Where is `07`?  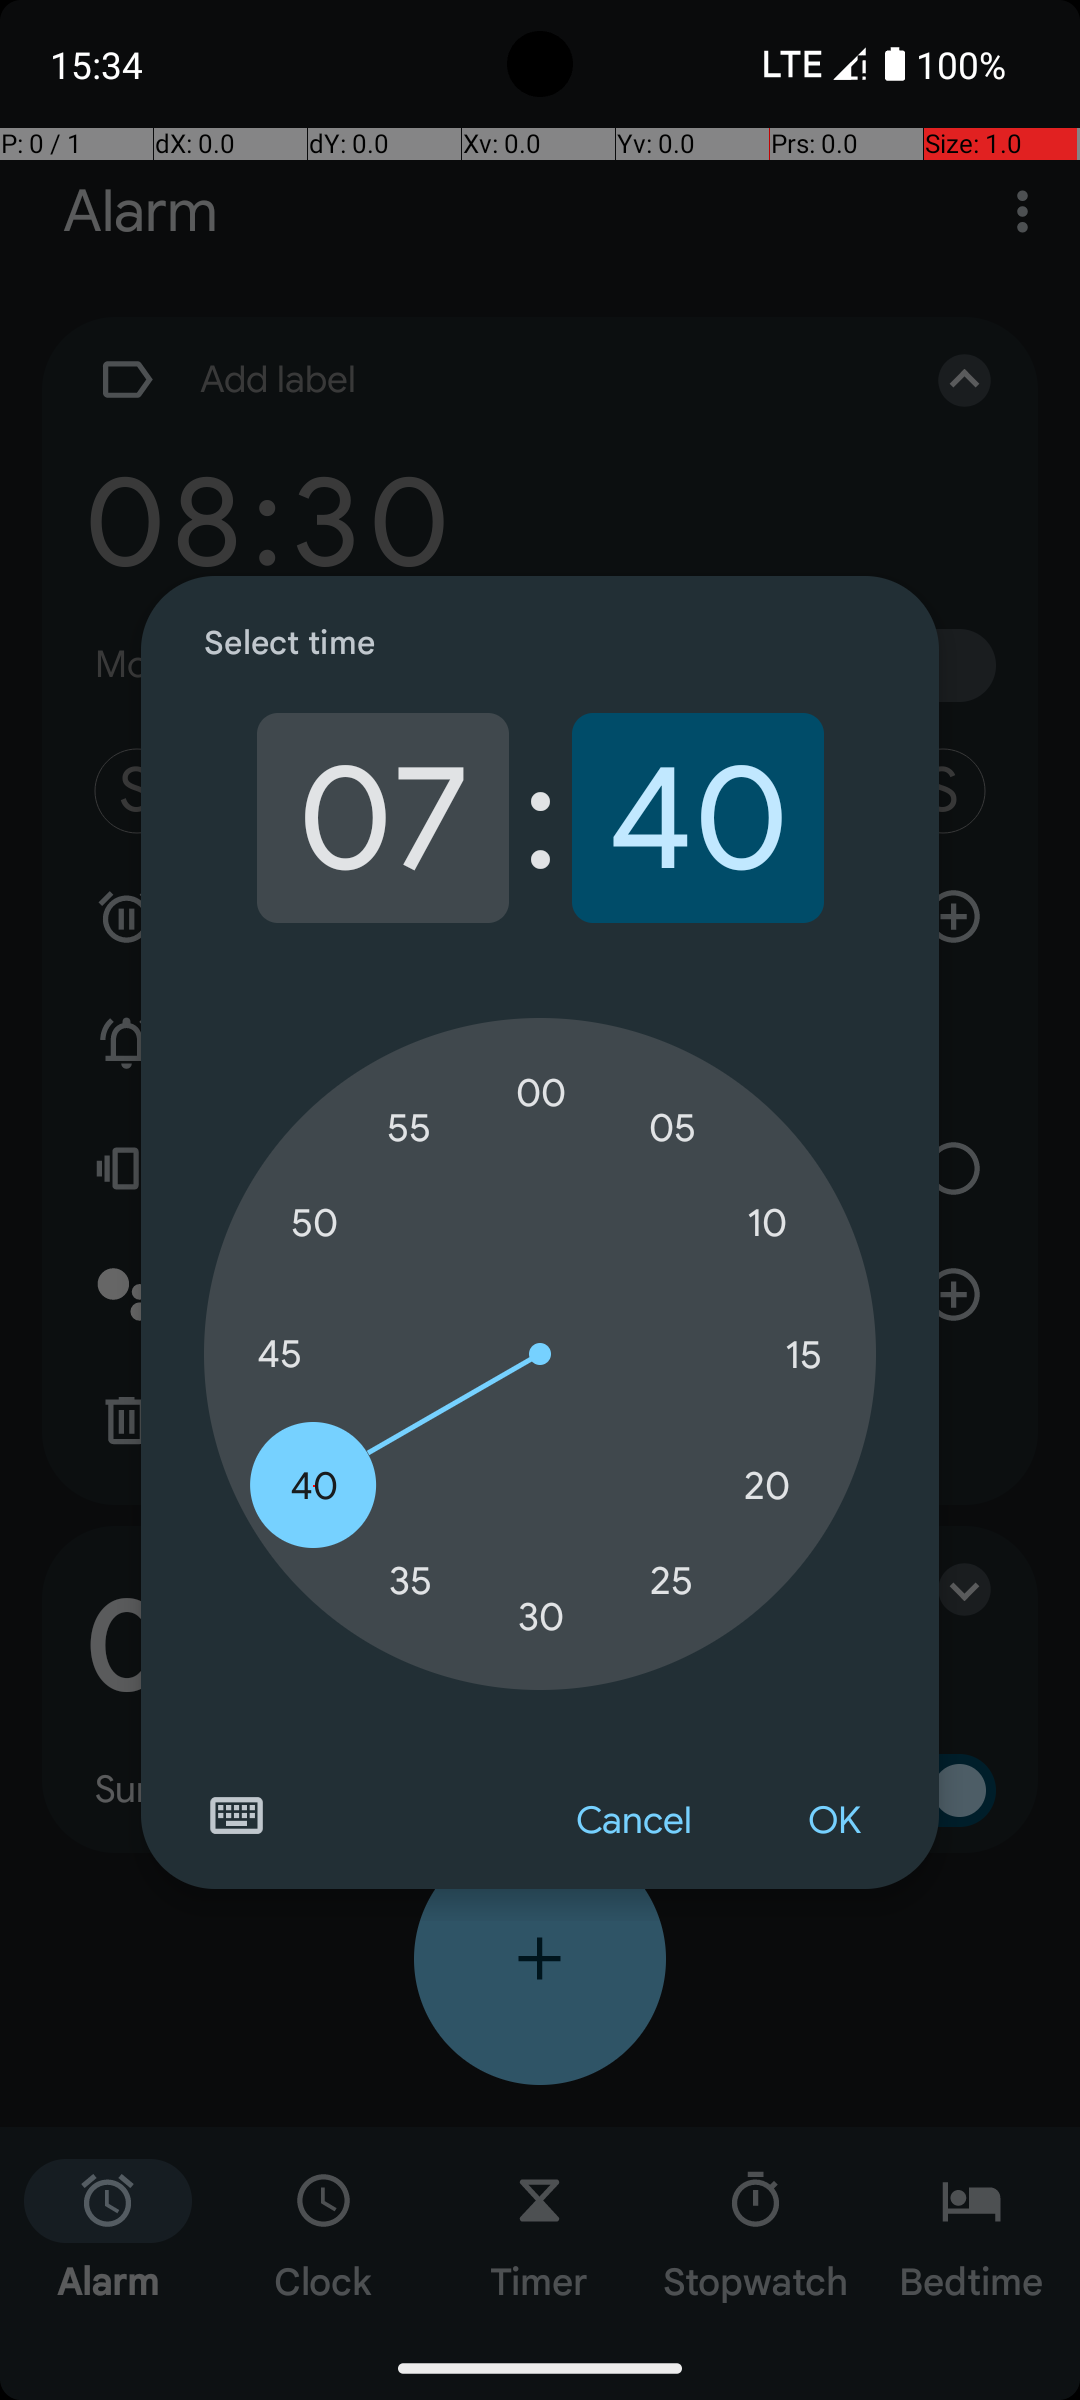
07 is located at coordinates (382, 818).